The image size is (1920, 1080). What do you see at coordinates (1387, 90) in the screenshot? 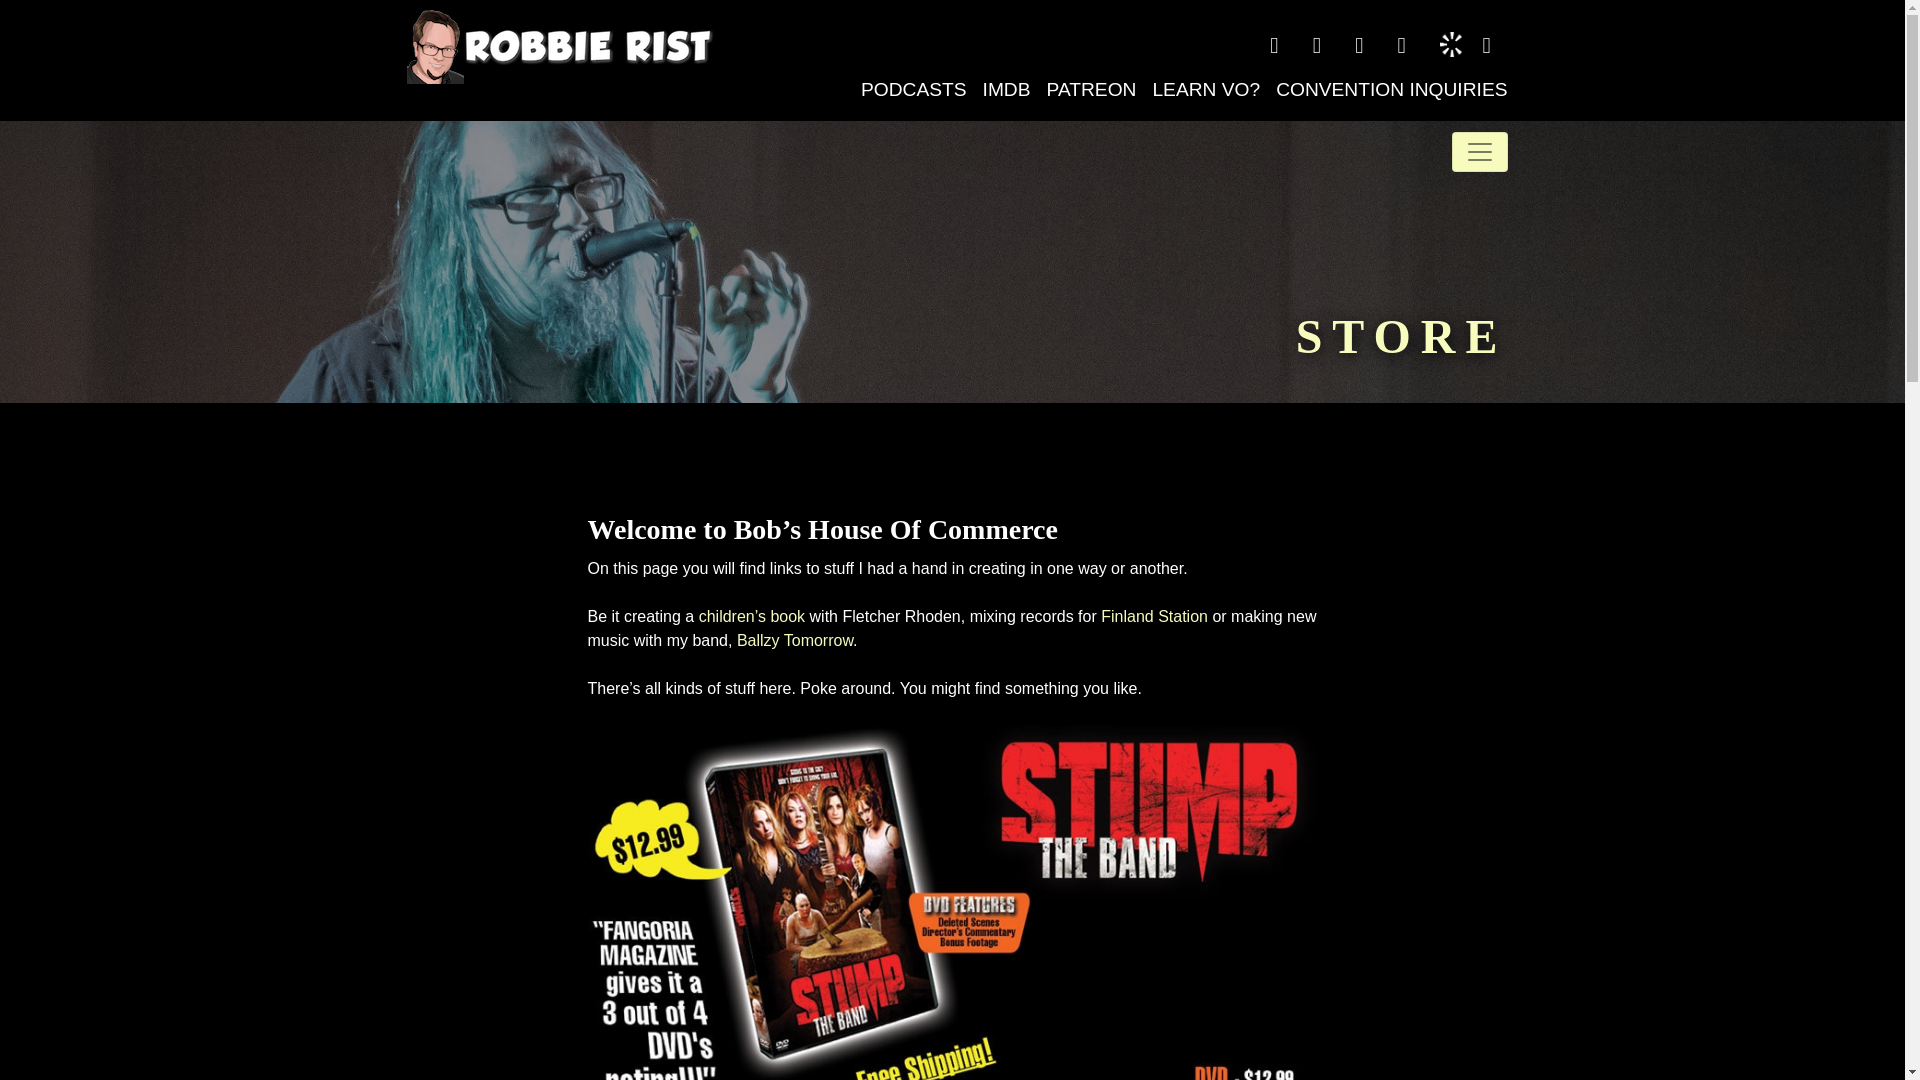
I see `Convention Inquiries` at bounding box center [1387, 90].